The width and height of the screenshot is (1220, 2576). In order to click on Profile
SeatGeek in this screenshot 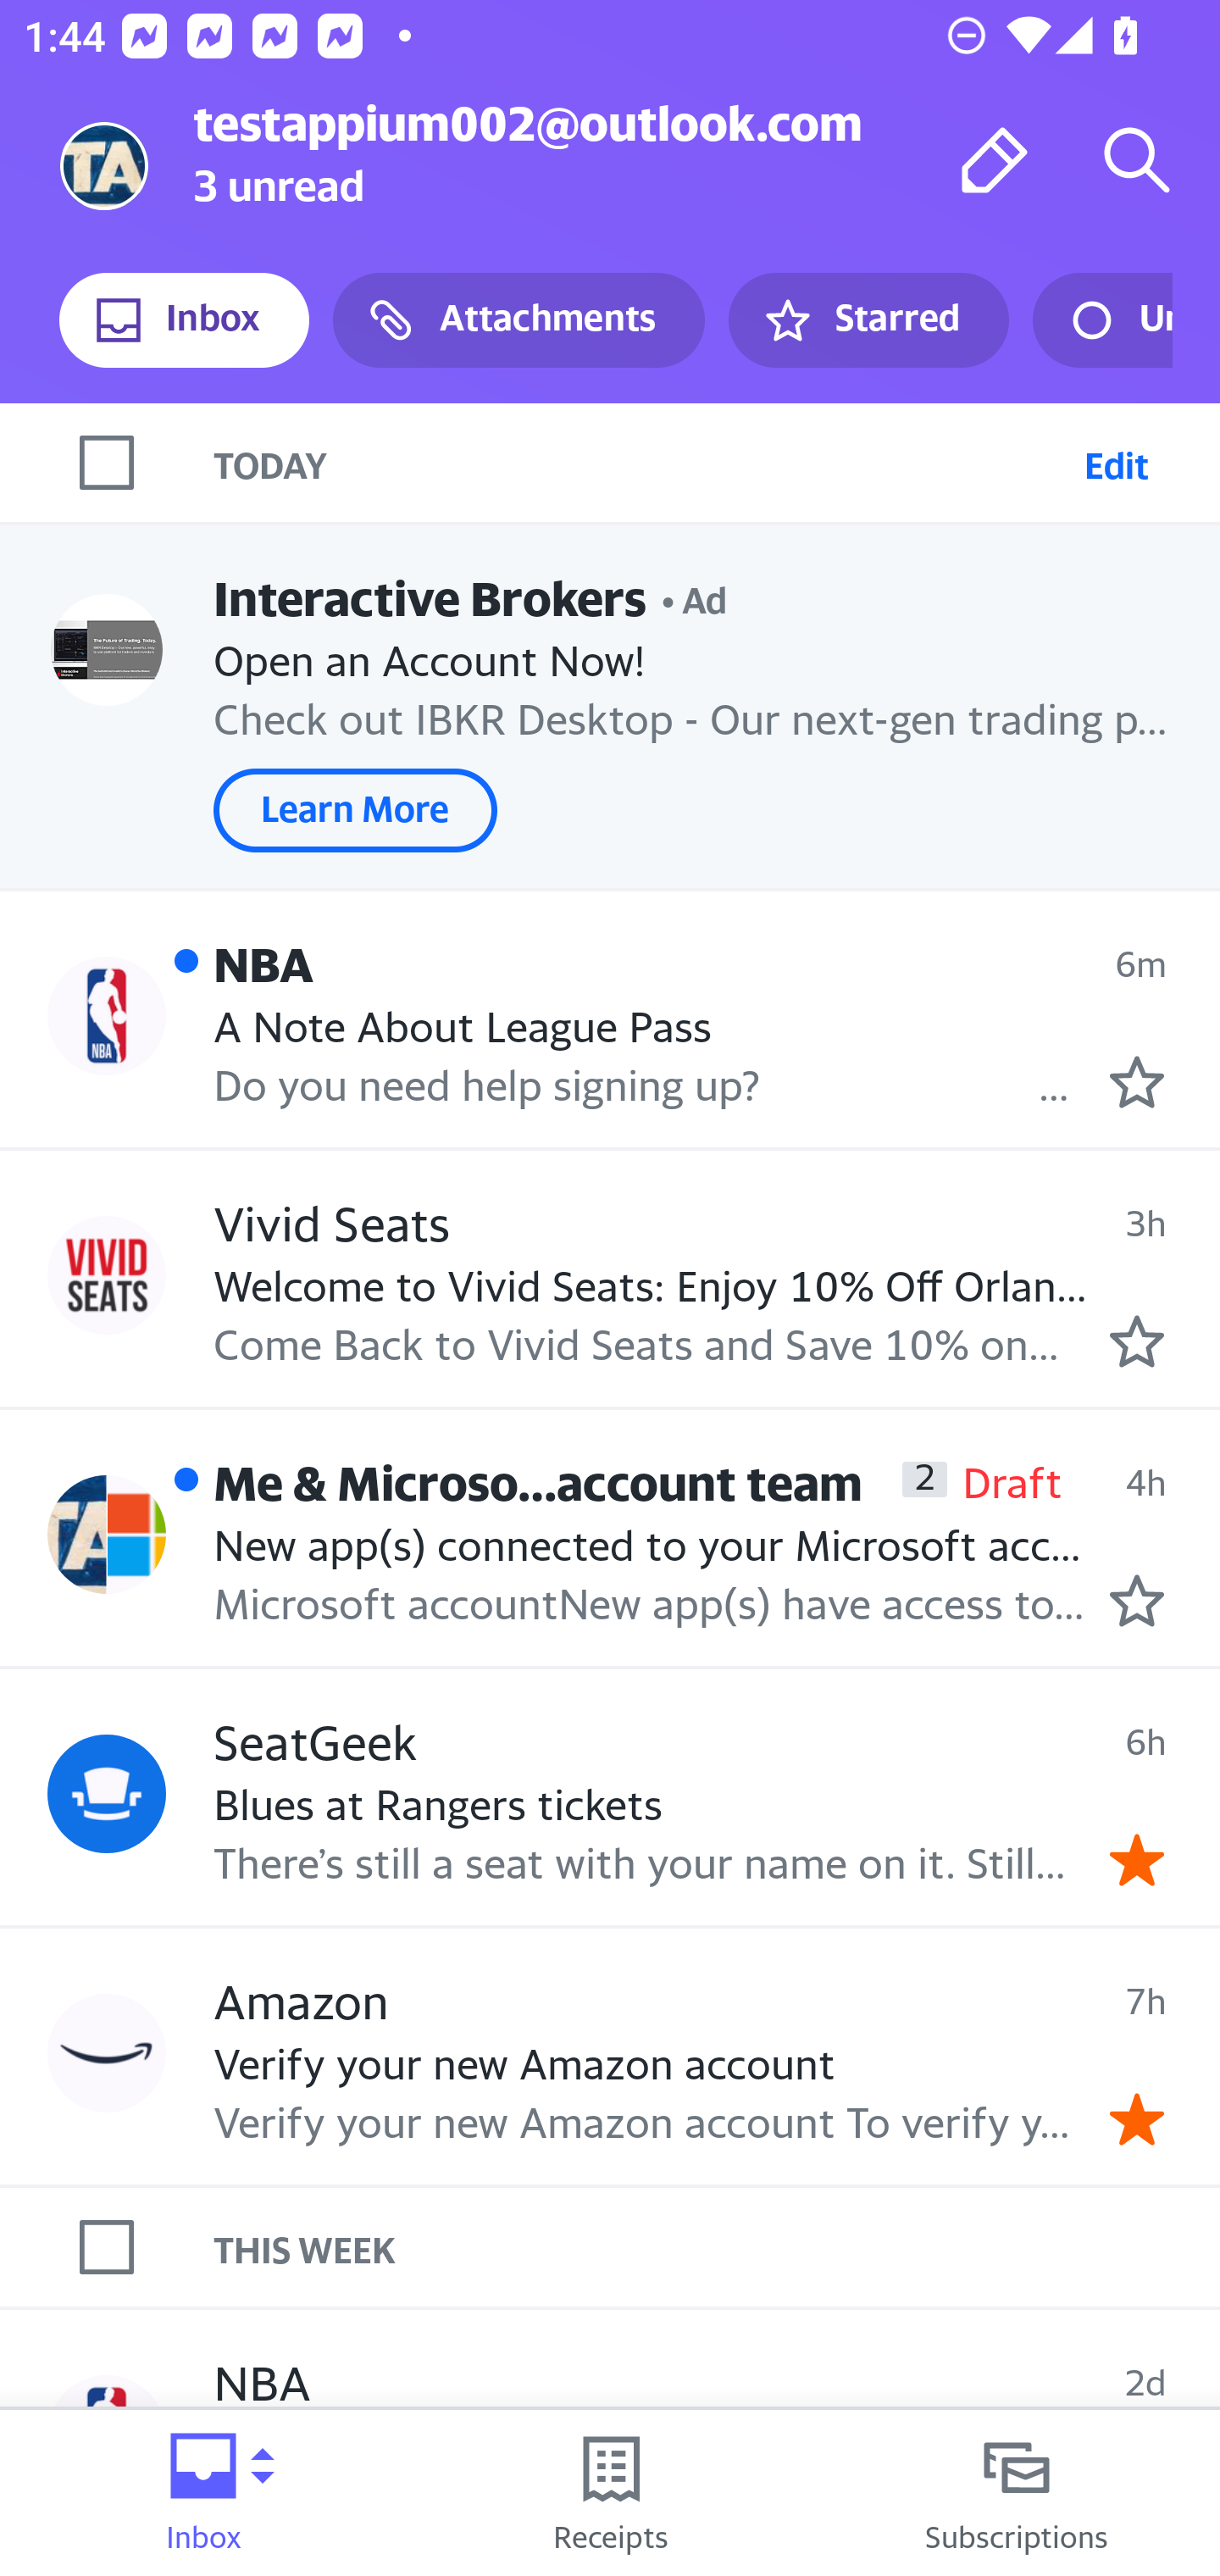, I will do `click(107, 1792)`.